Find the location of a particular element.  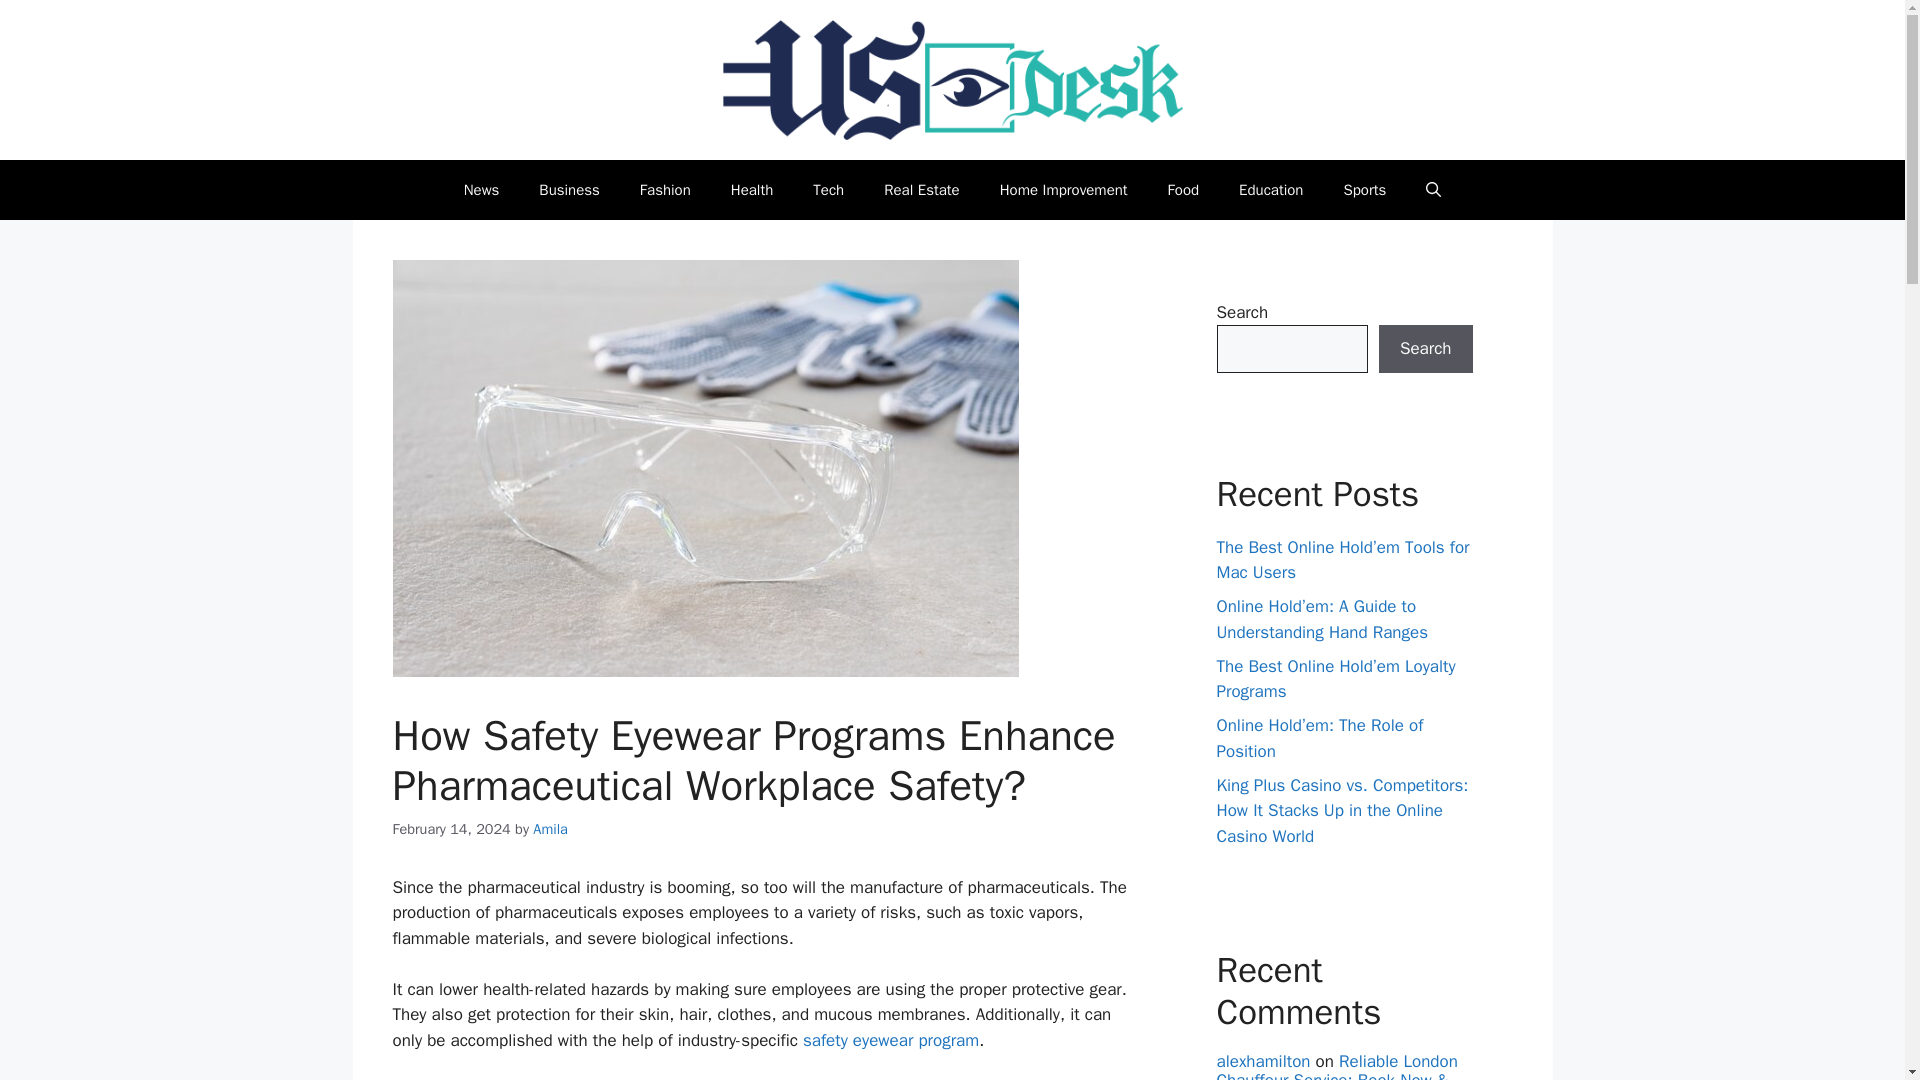

View all posts by Amila is located at coordinates (550, 828).